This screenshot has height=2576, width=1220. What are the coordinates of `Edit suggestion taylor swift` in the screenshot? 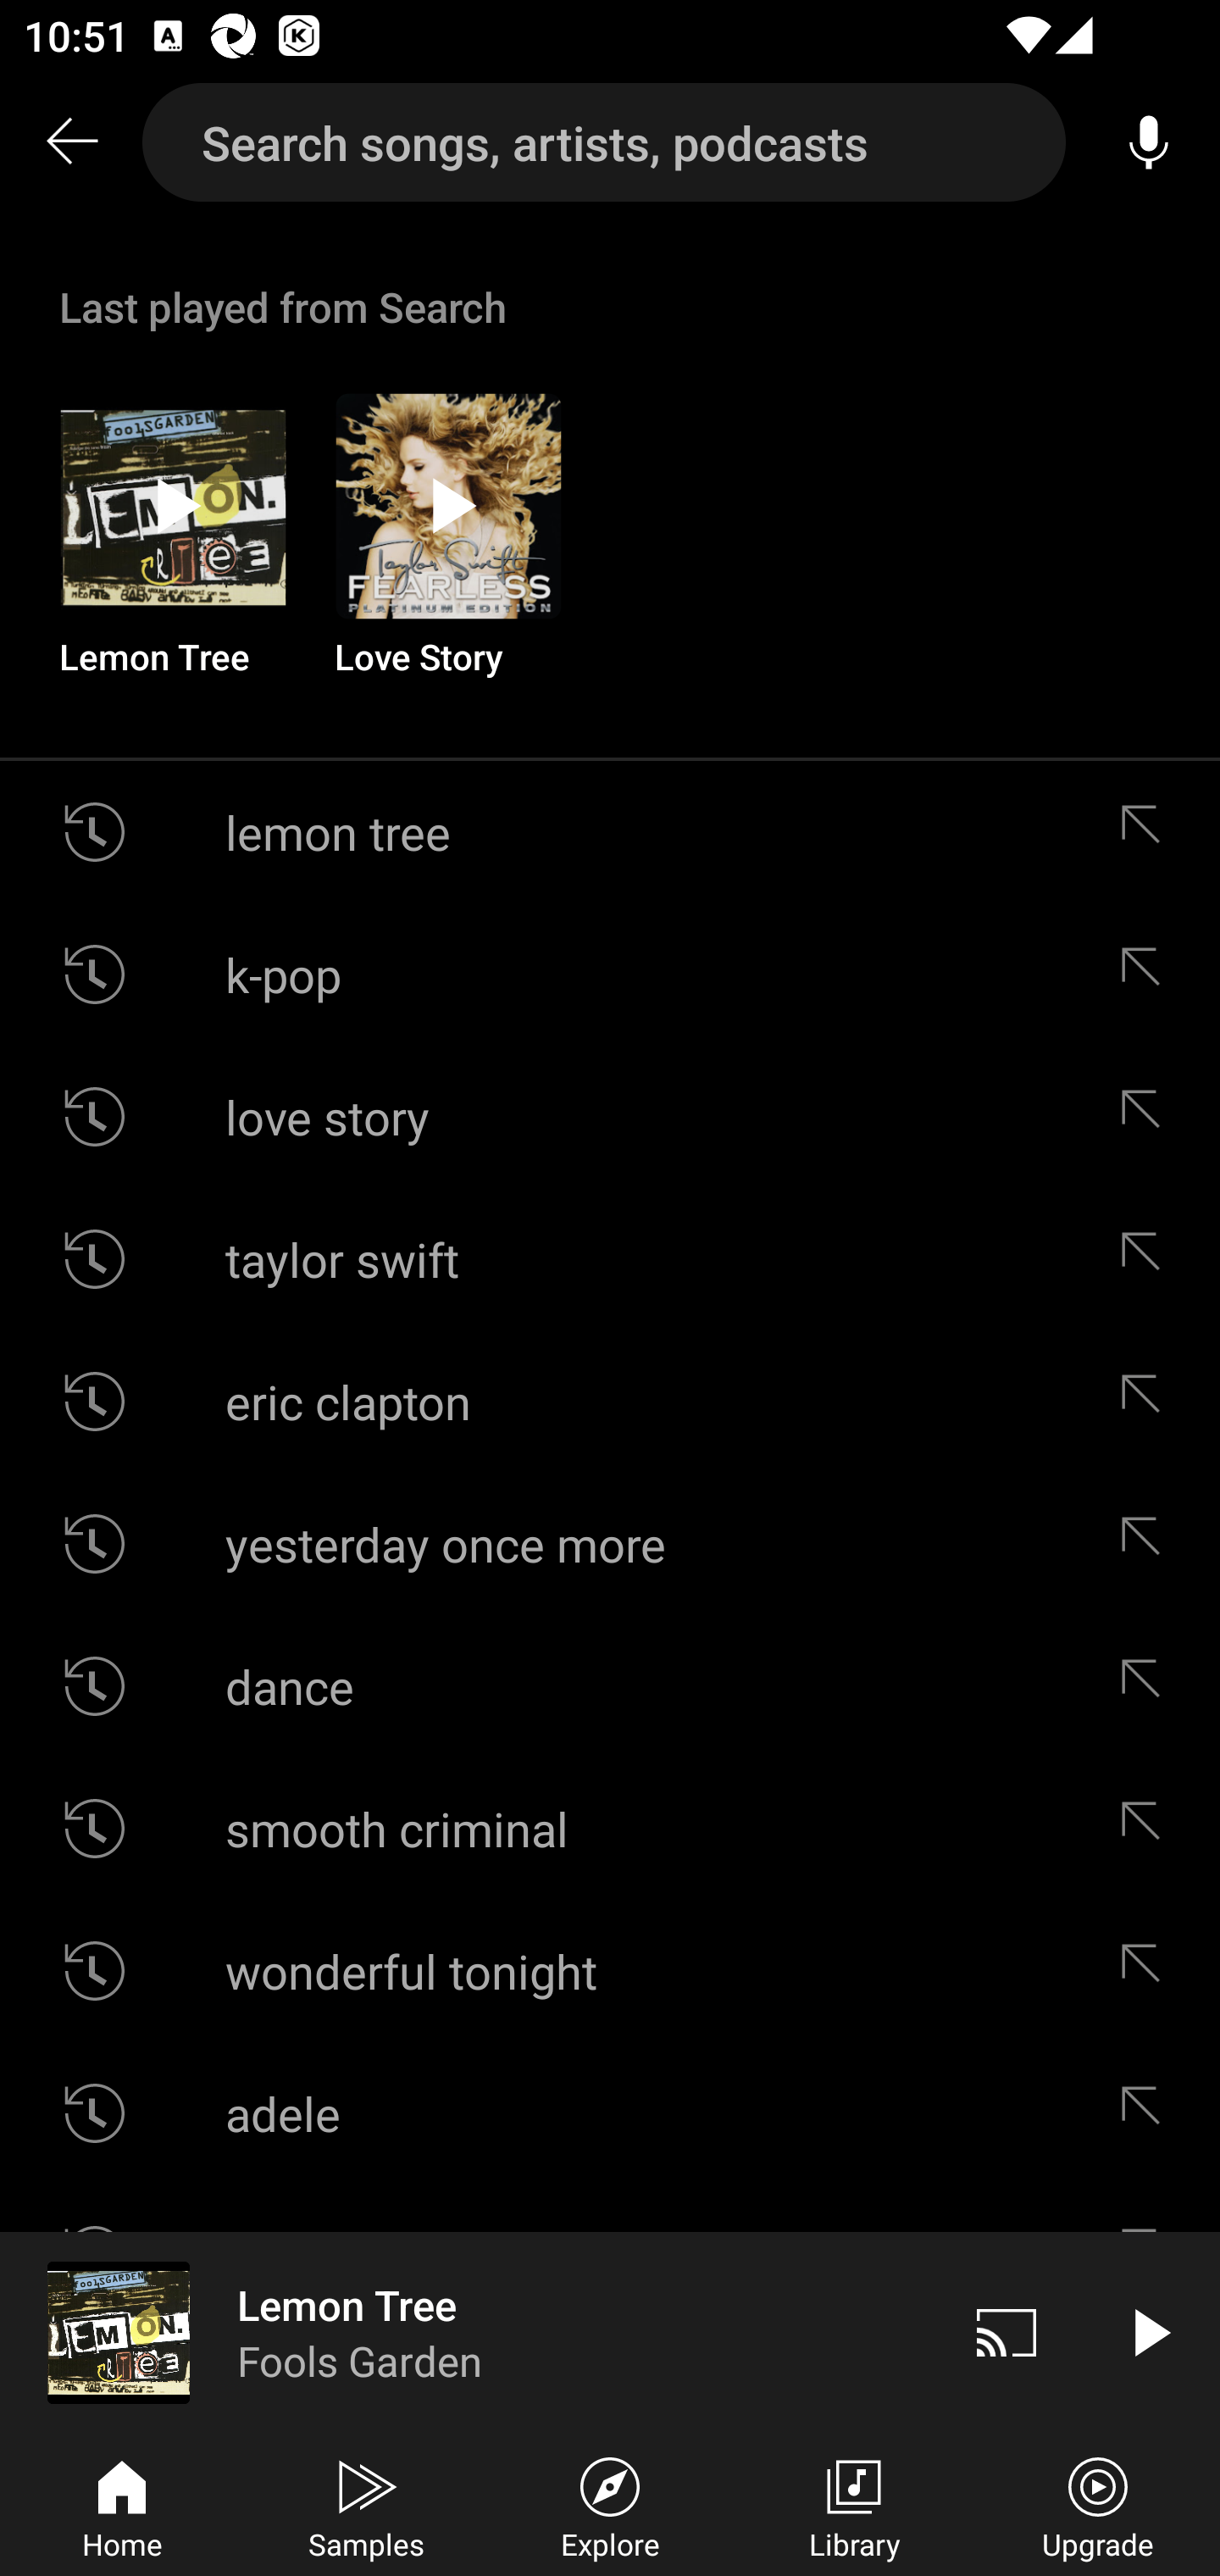 It's located at (1148, 1257).